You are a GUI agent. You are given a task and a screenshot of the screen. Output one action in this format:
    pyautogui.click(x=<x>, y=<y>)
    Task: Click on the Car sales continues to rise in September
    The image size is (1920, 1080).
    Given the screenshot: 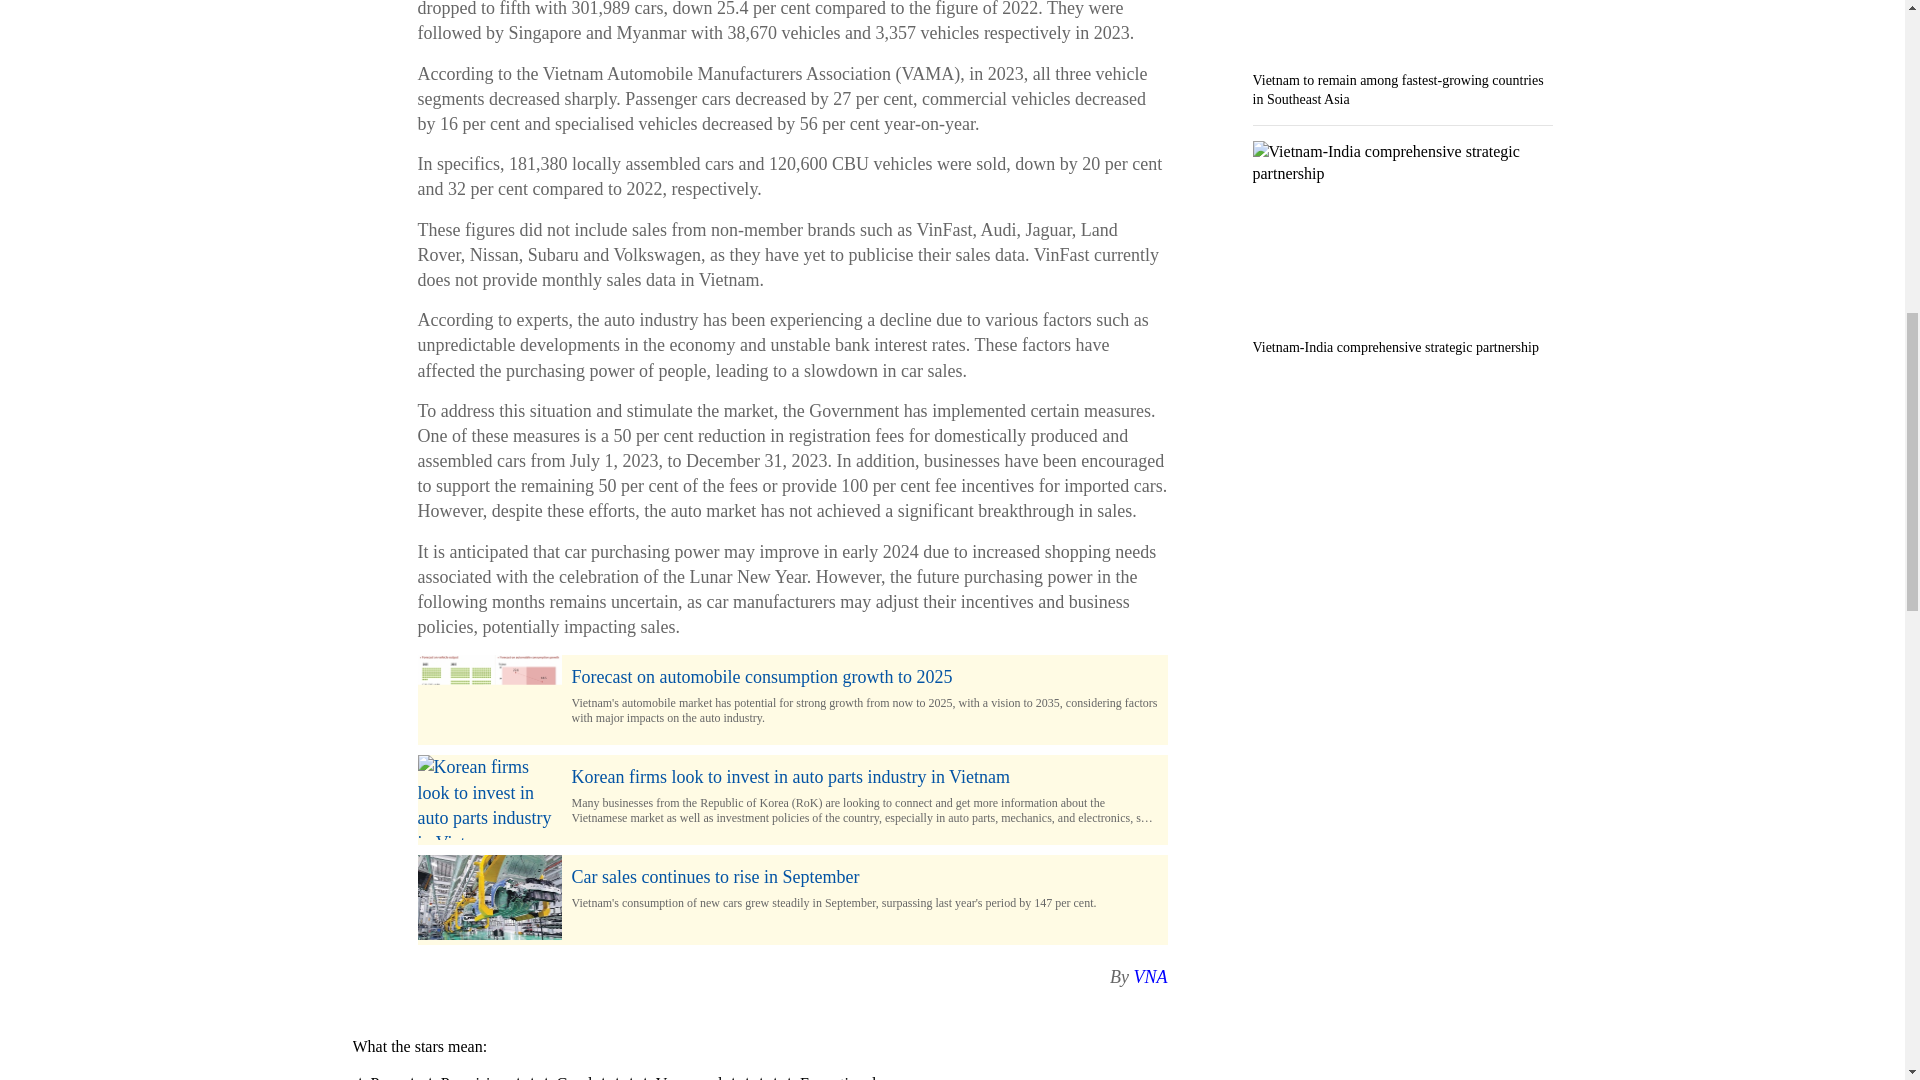 What is the action you would take?
    pyautogui.click(x=864, y=877)
    